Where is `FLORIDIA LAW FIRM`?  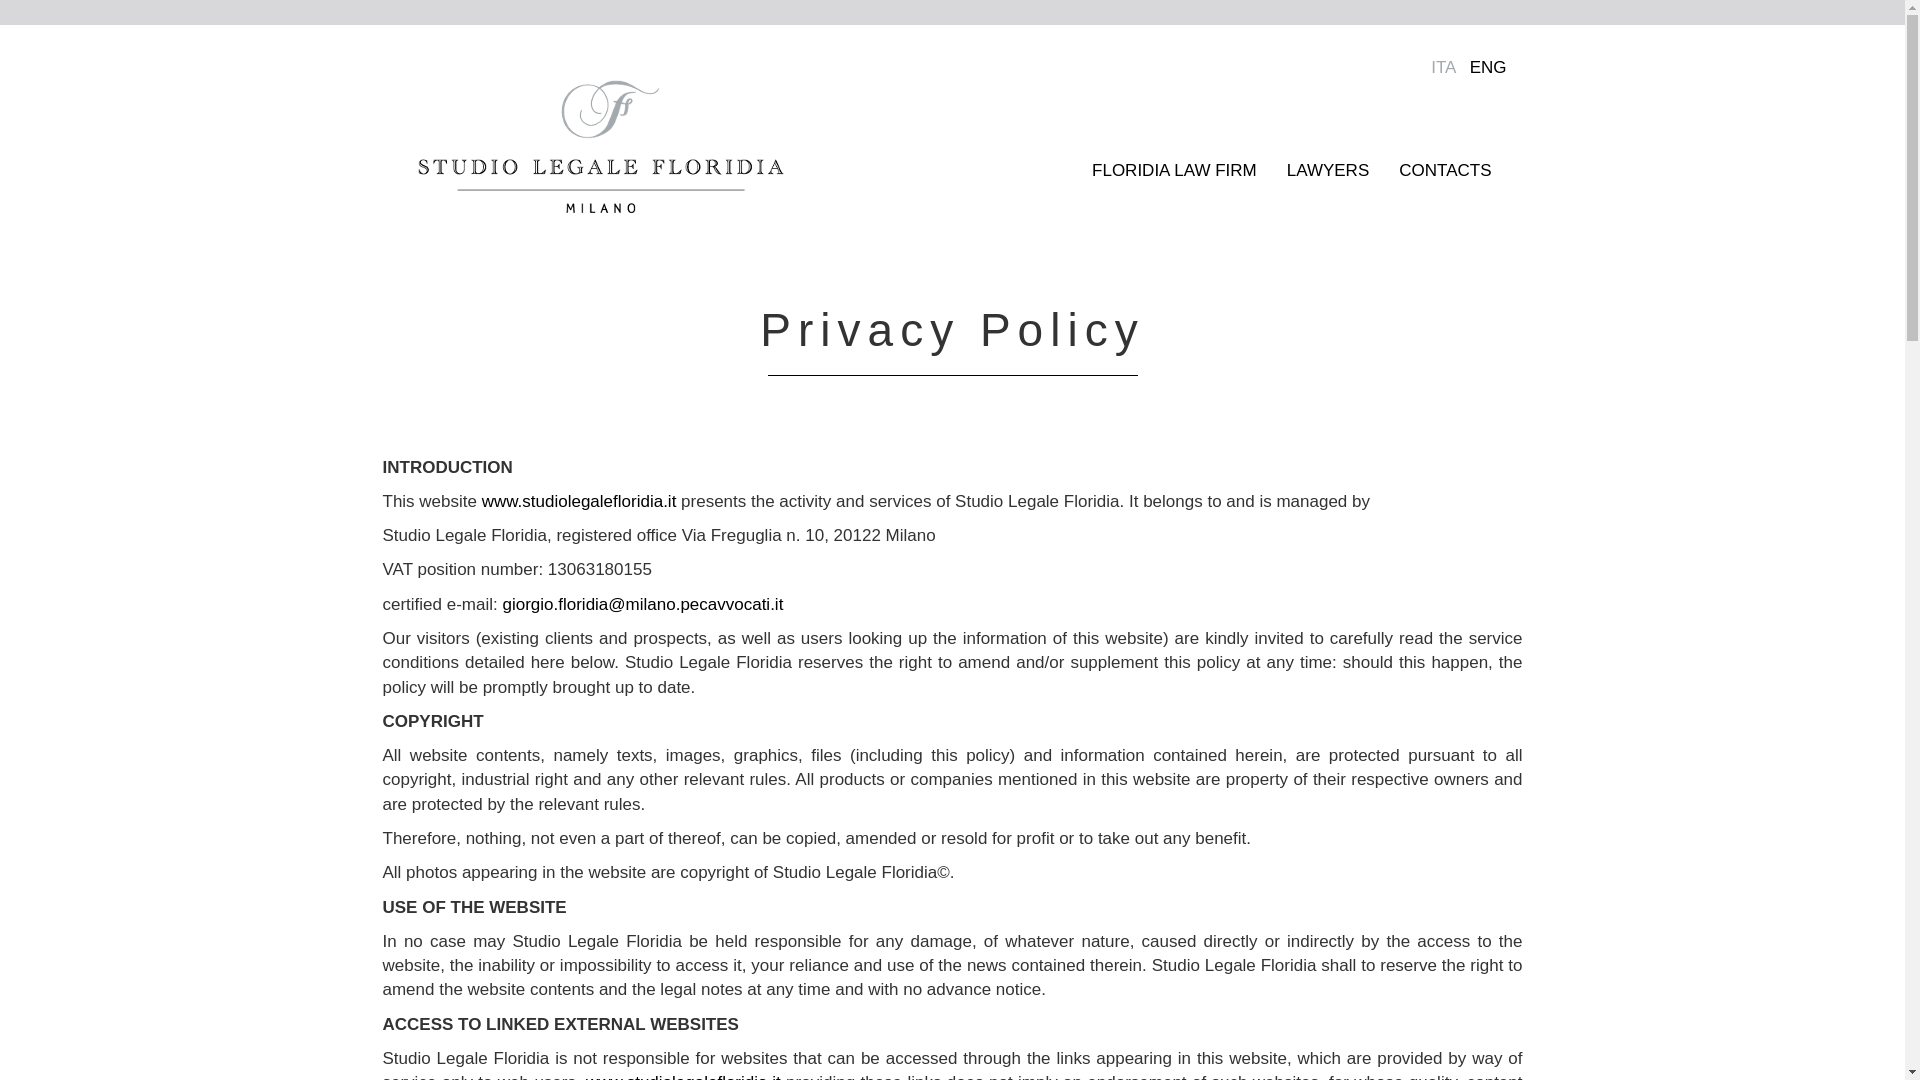
FLORIDIA LAW FIRM is located at coordinates (1174, 170).